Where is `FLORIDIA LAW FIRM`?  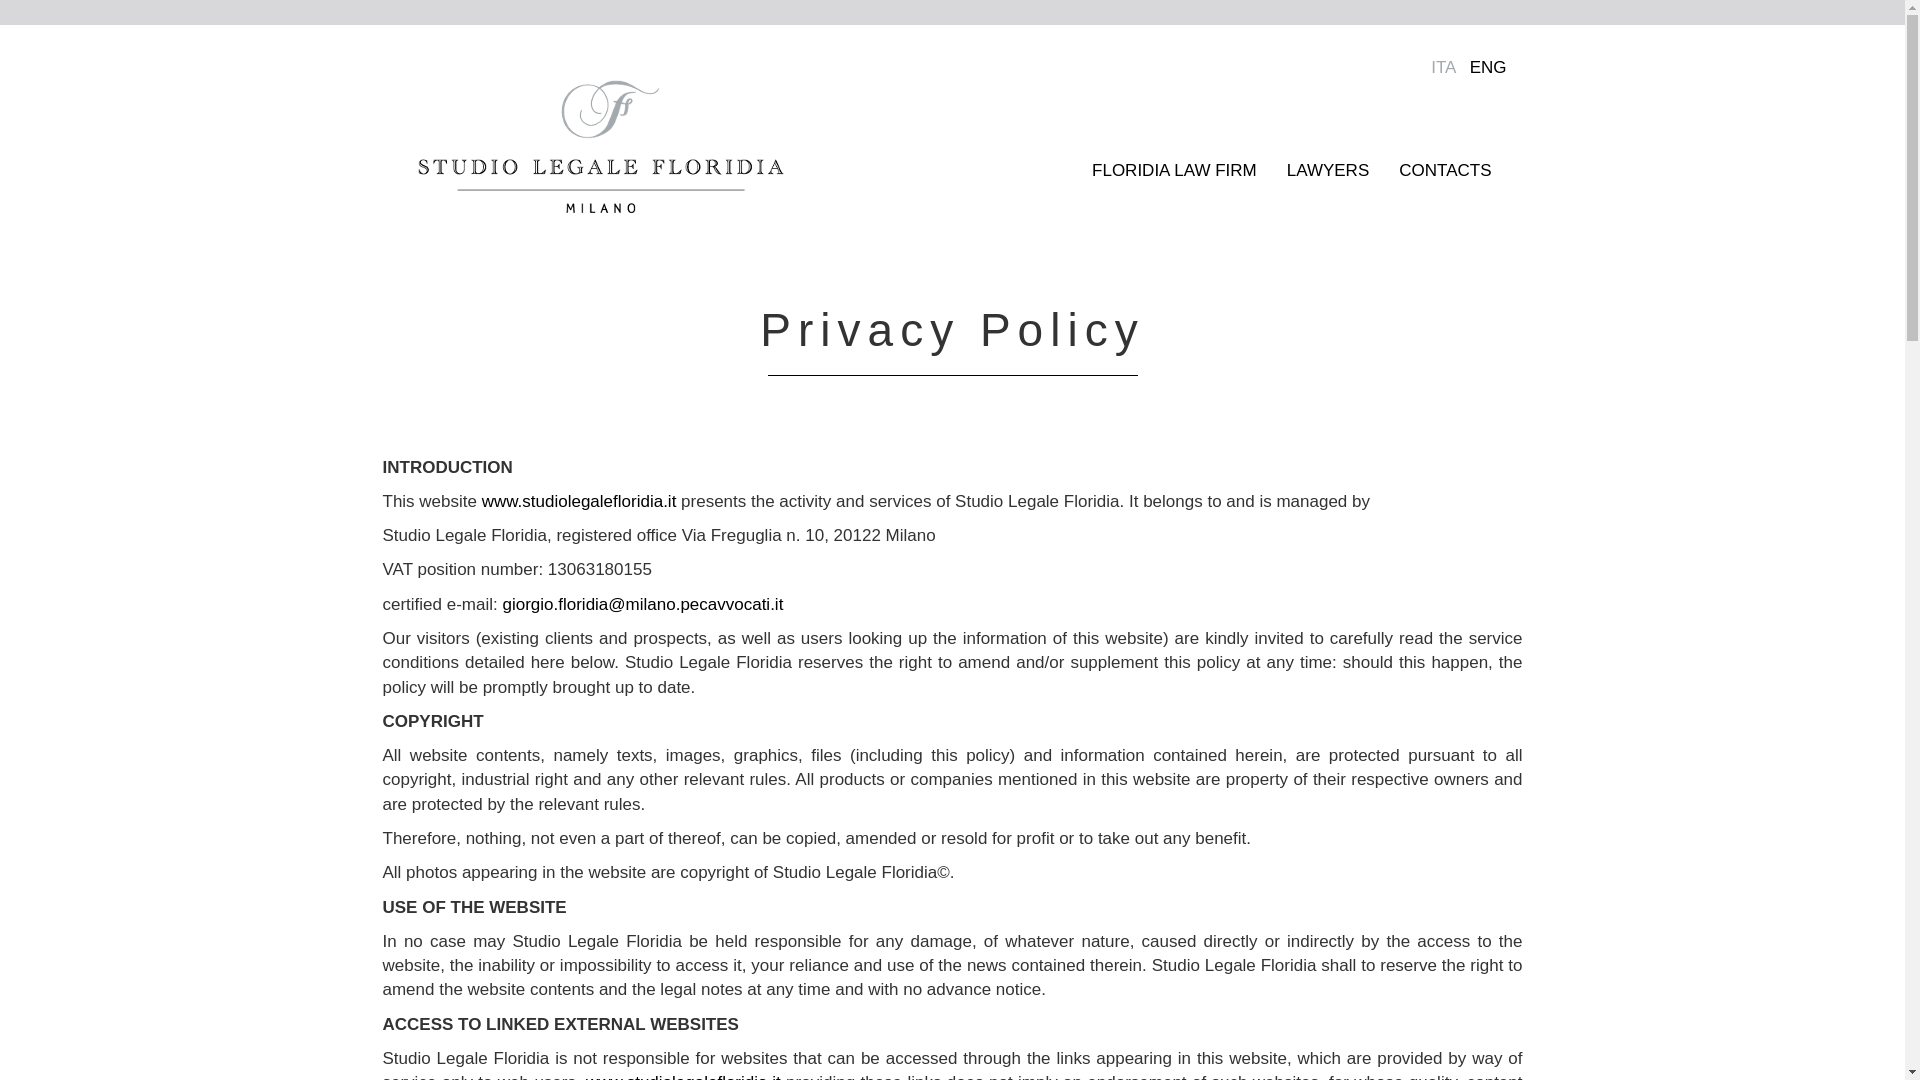
FLORIDIA LAW FIRM is located at coordinates (1174, 170).